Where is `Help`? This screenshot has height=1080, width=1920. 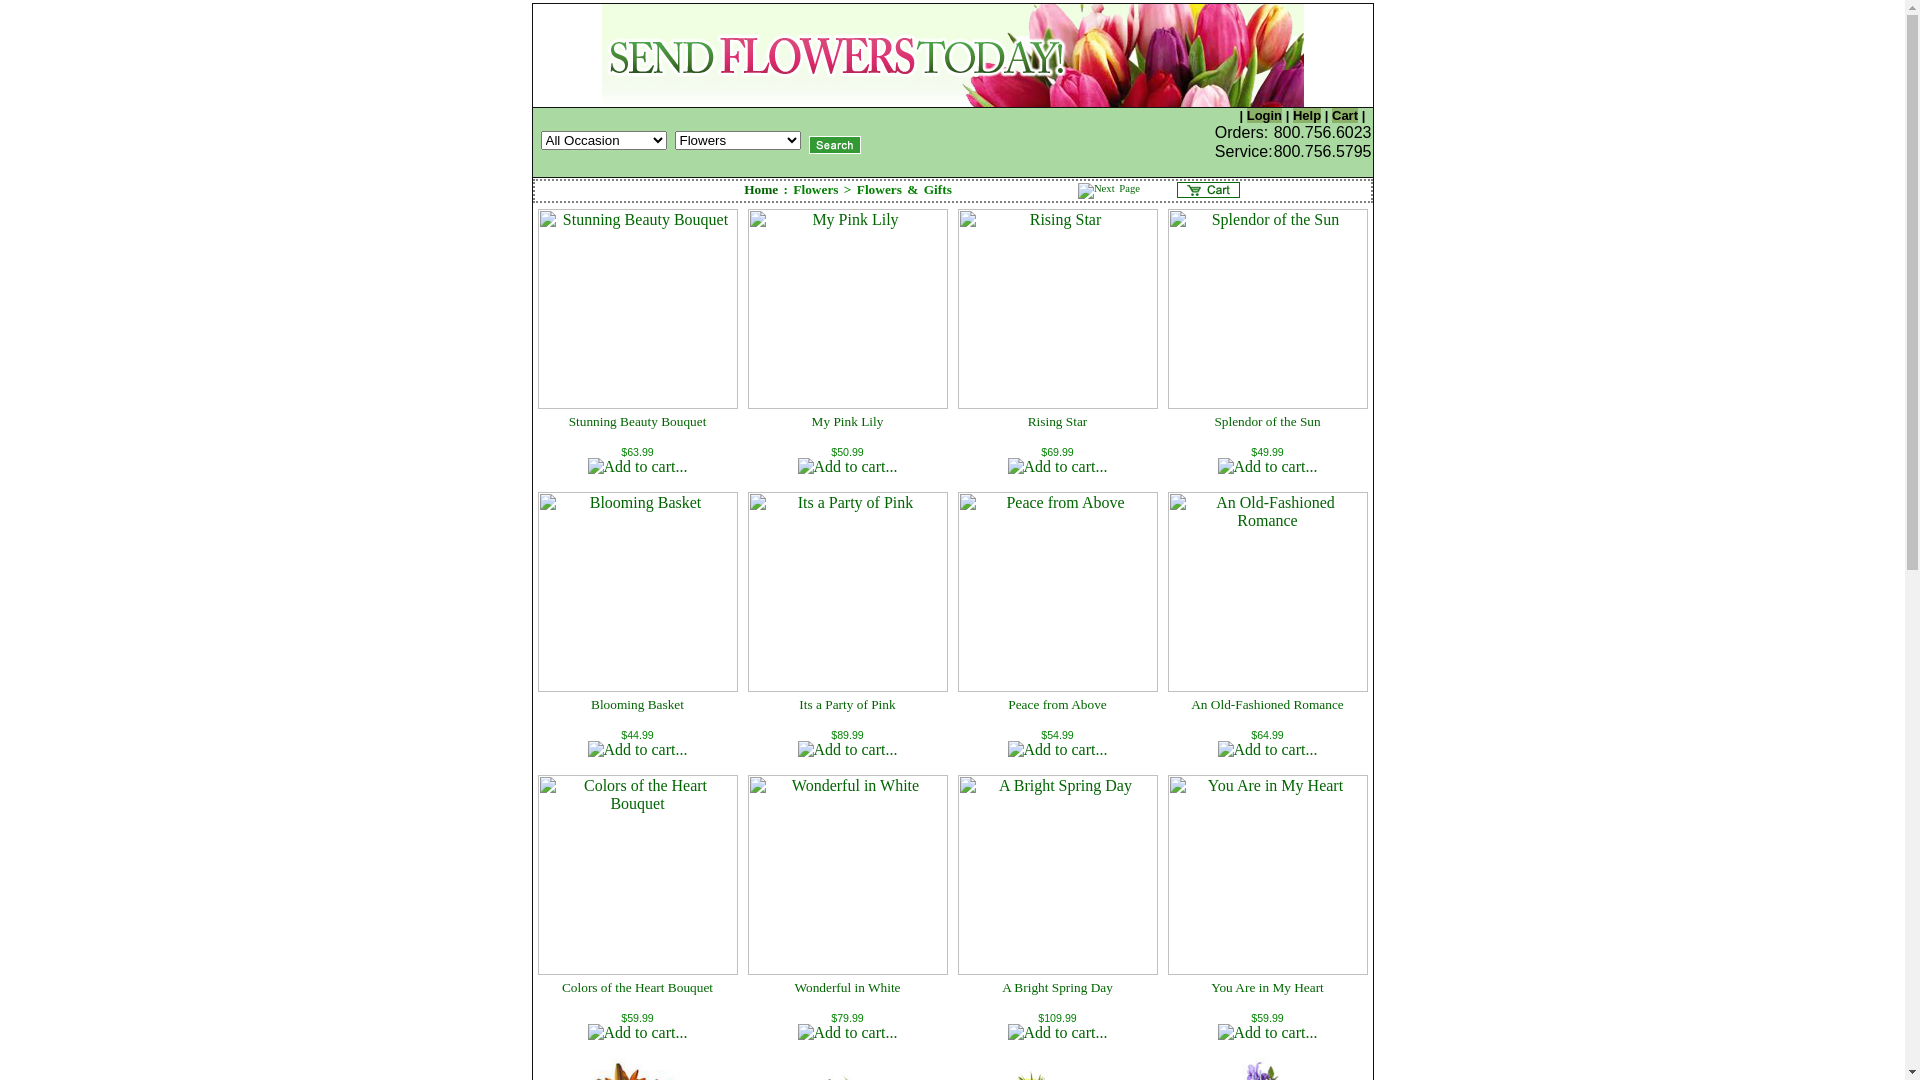
Help is located at coordinates (1307, 116).